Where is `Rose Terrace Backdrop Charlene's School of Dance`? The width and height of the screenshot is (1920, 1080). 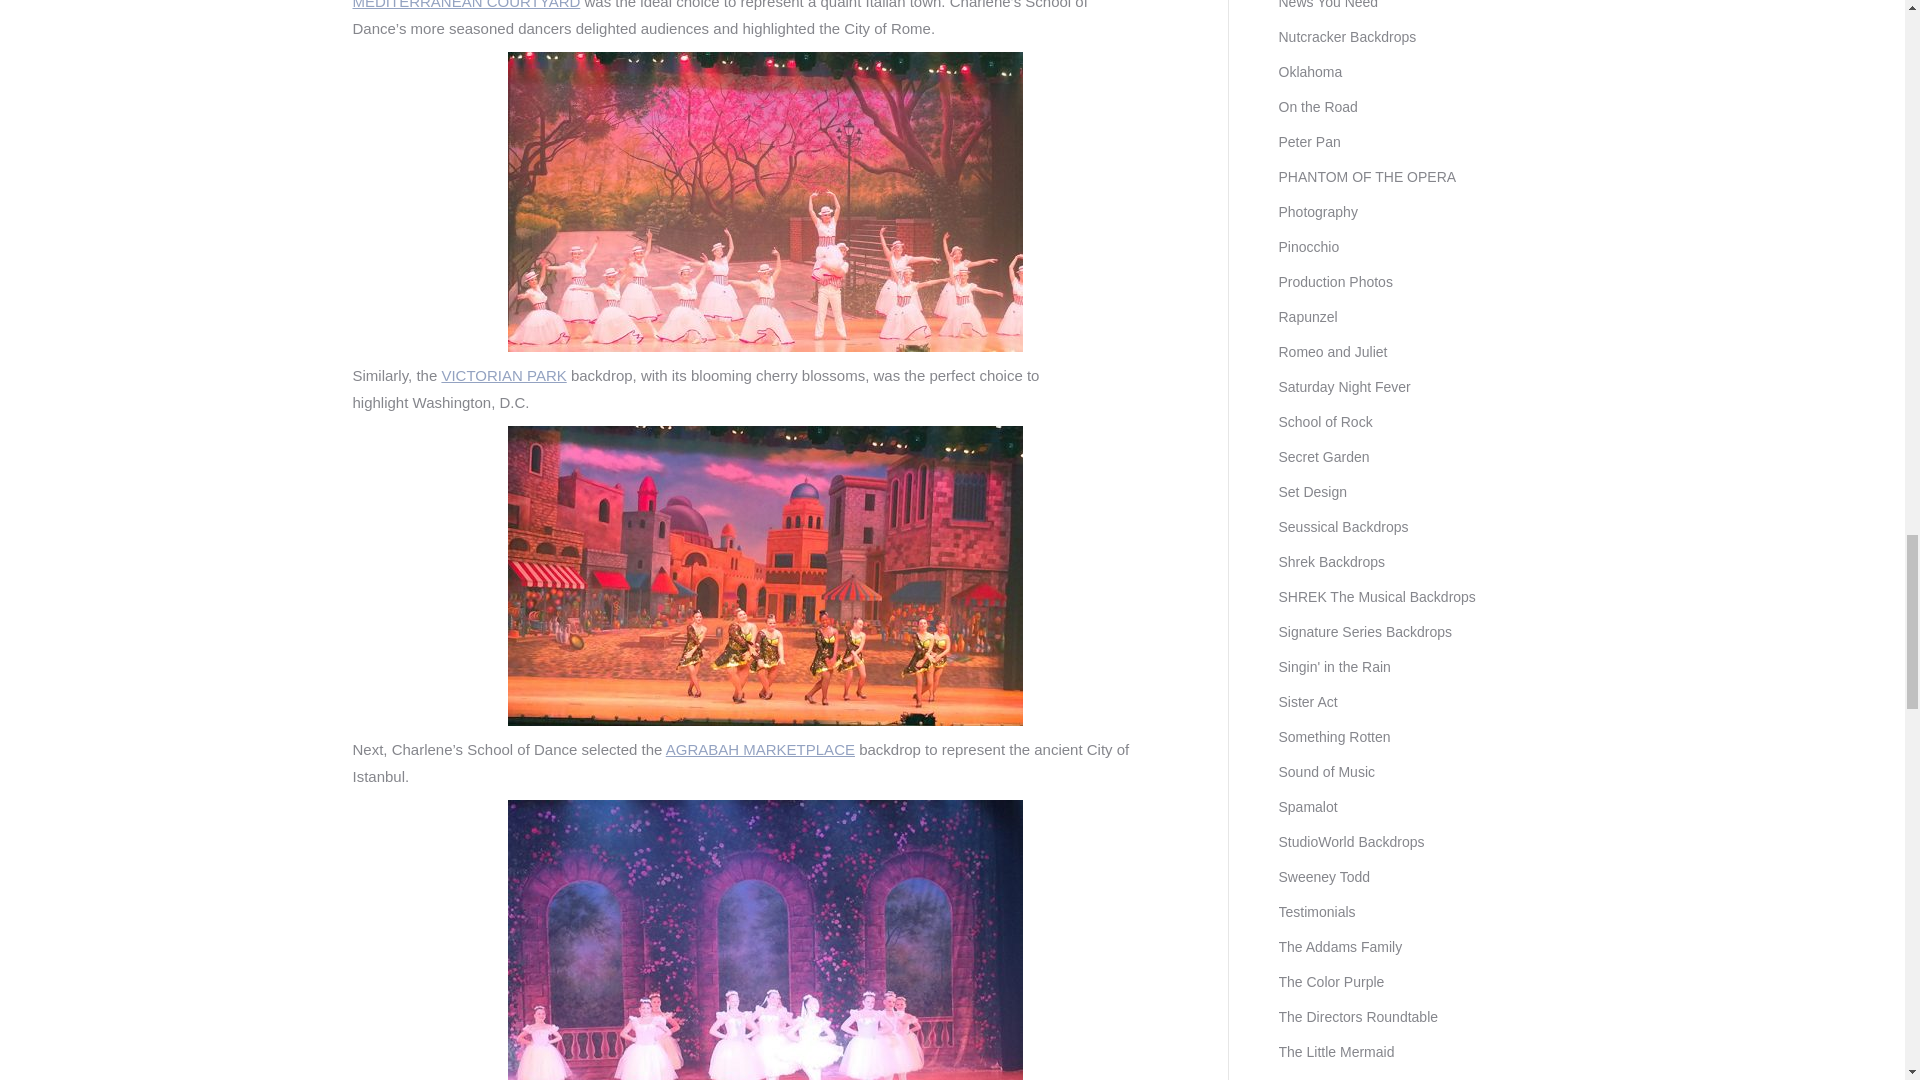 Rose Terrace Backdrop Charlene's School of Dance is located at coordinates (766, 940).